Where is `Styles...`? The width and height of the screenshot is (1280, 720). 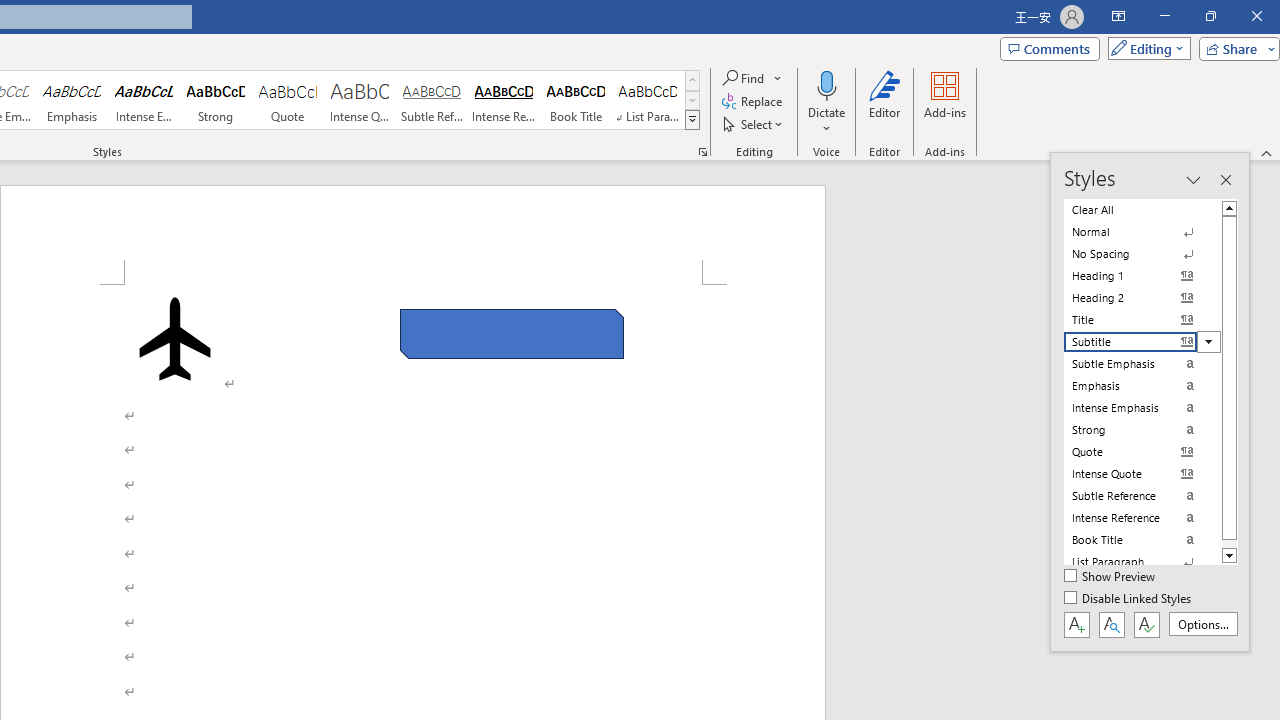
Styles... is located at coordinates (702, 152).